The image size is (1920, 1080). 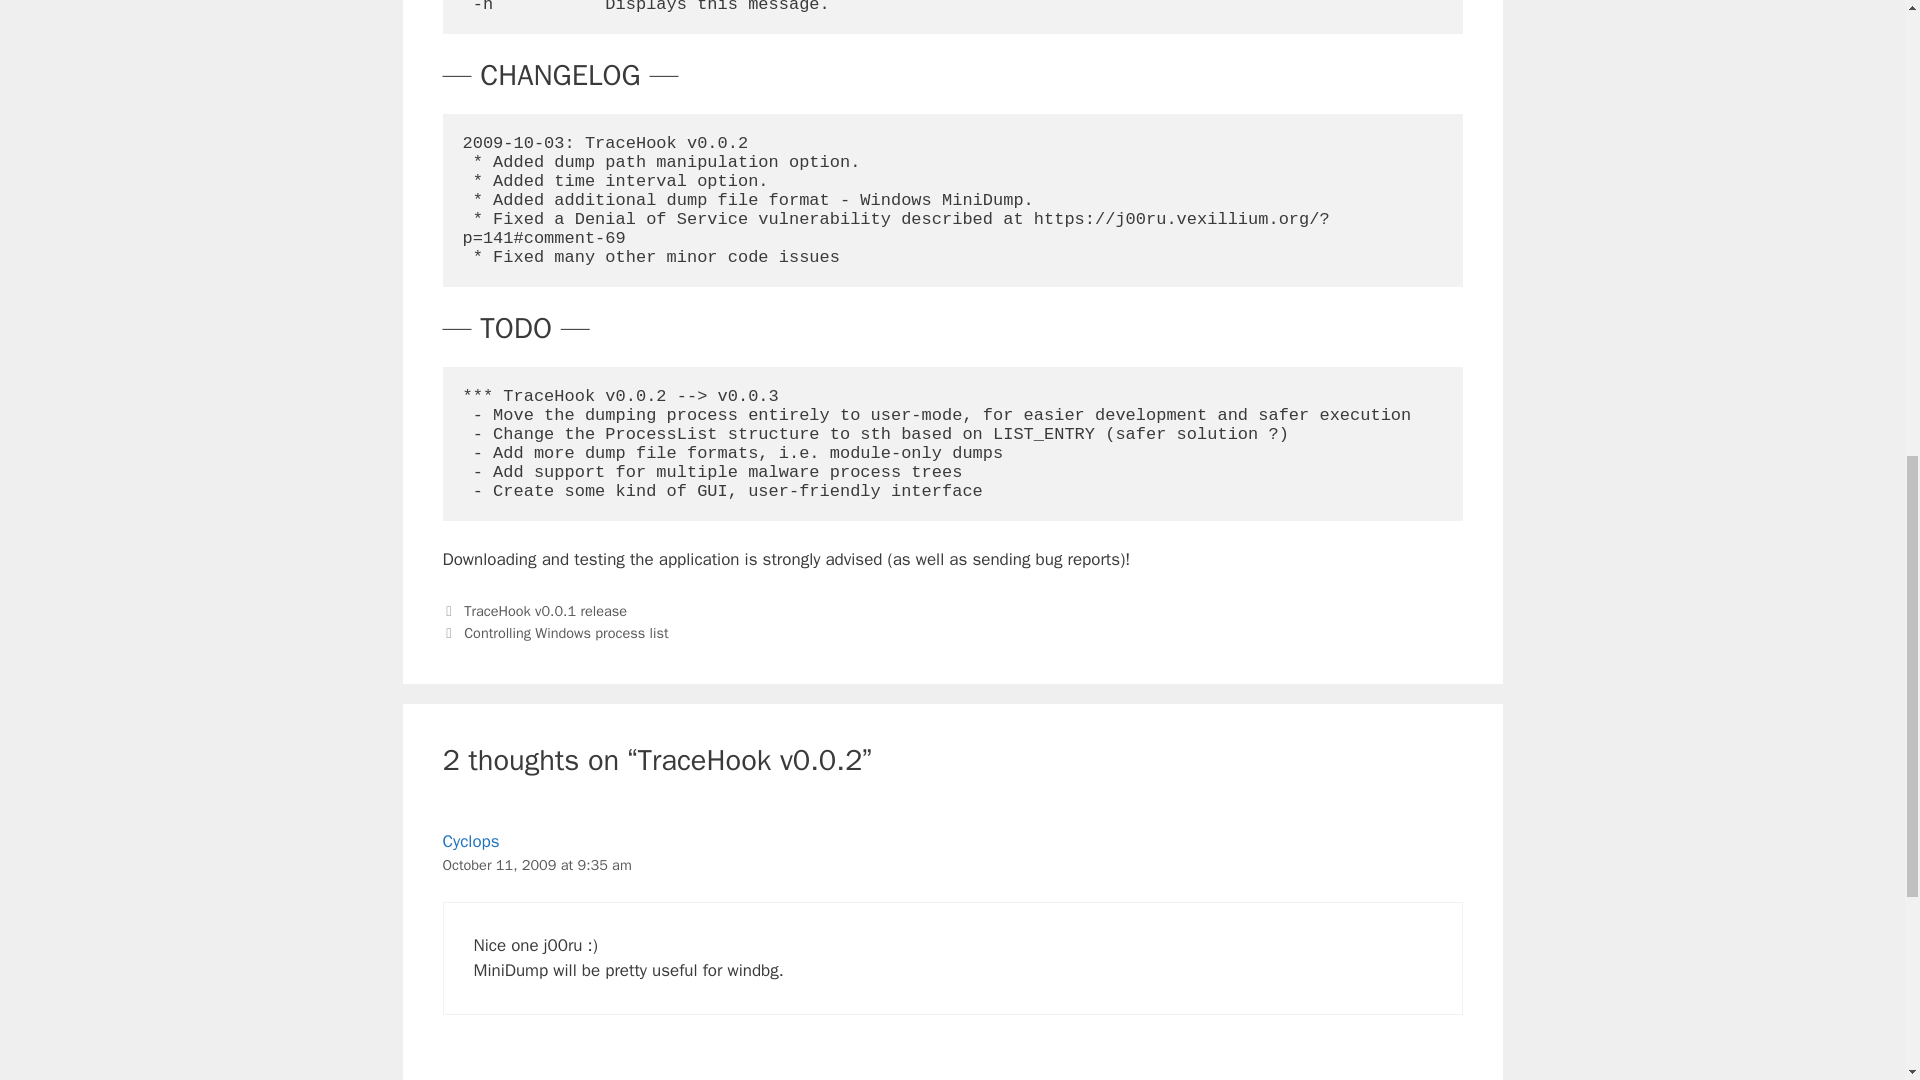 I want to click on Malcom, so click(x=470, y=1078).